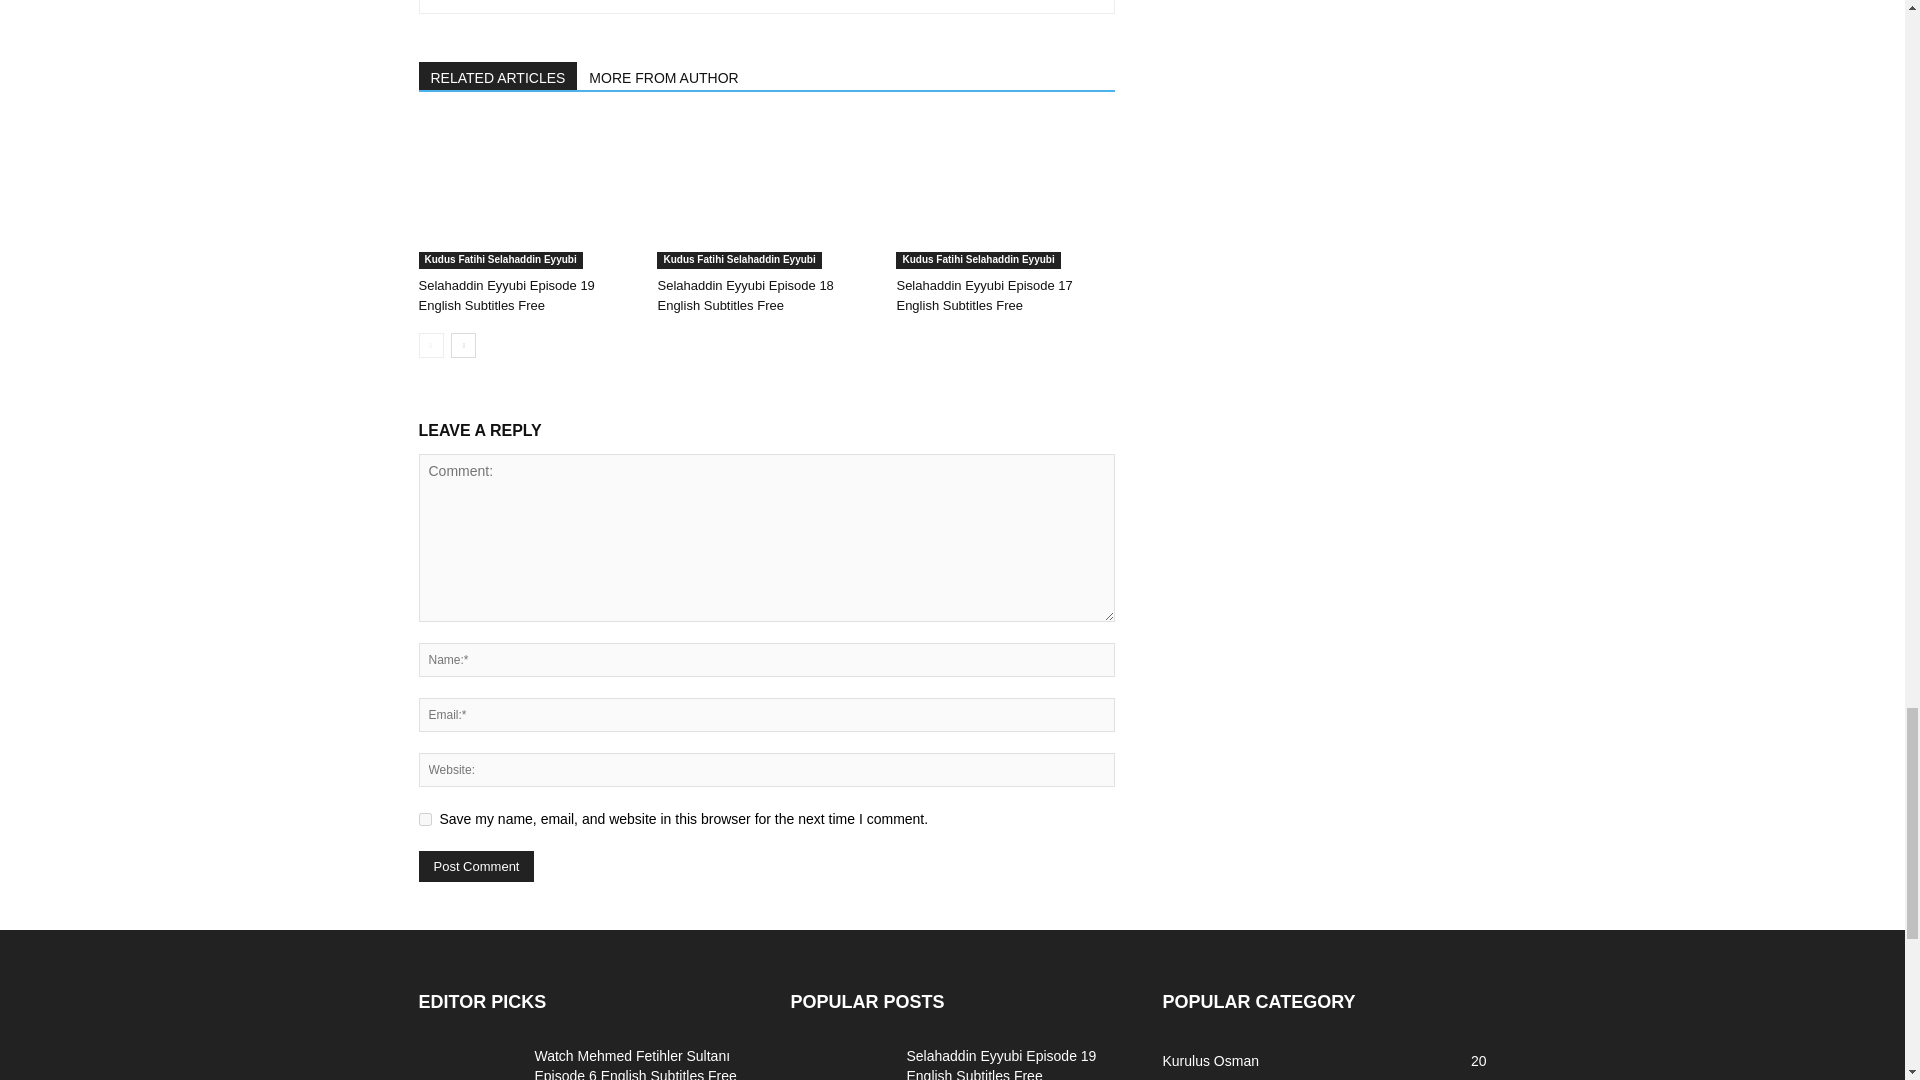  Describe the element at coordinates (424, 820) in the screenshot. I see `yes` at that location.